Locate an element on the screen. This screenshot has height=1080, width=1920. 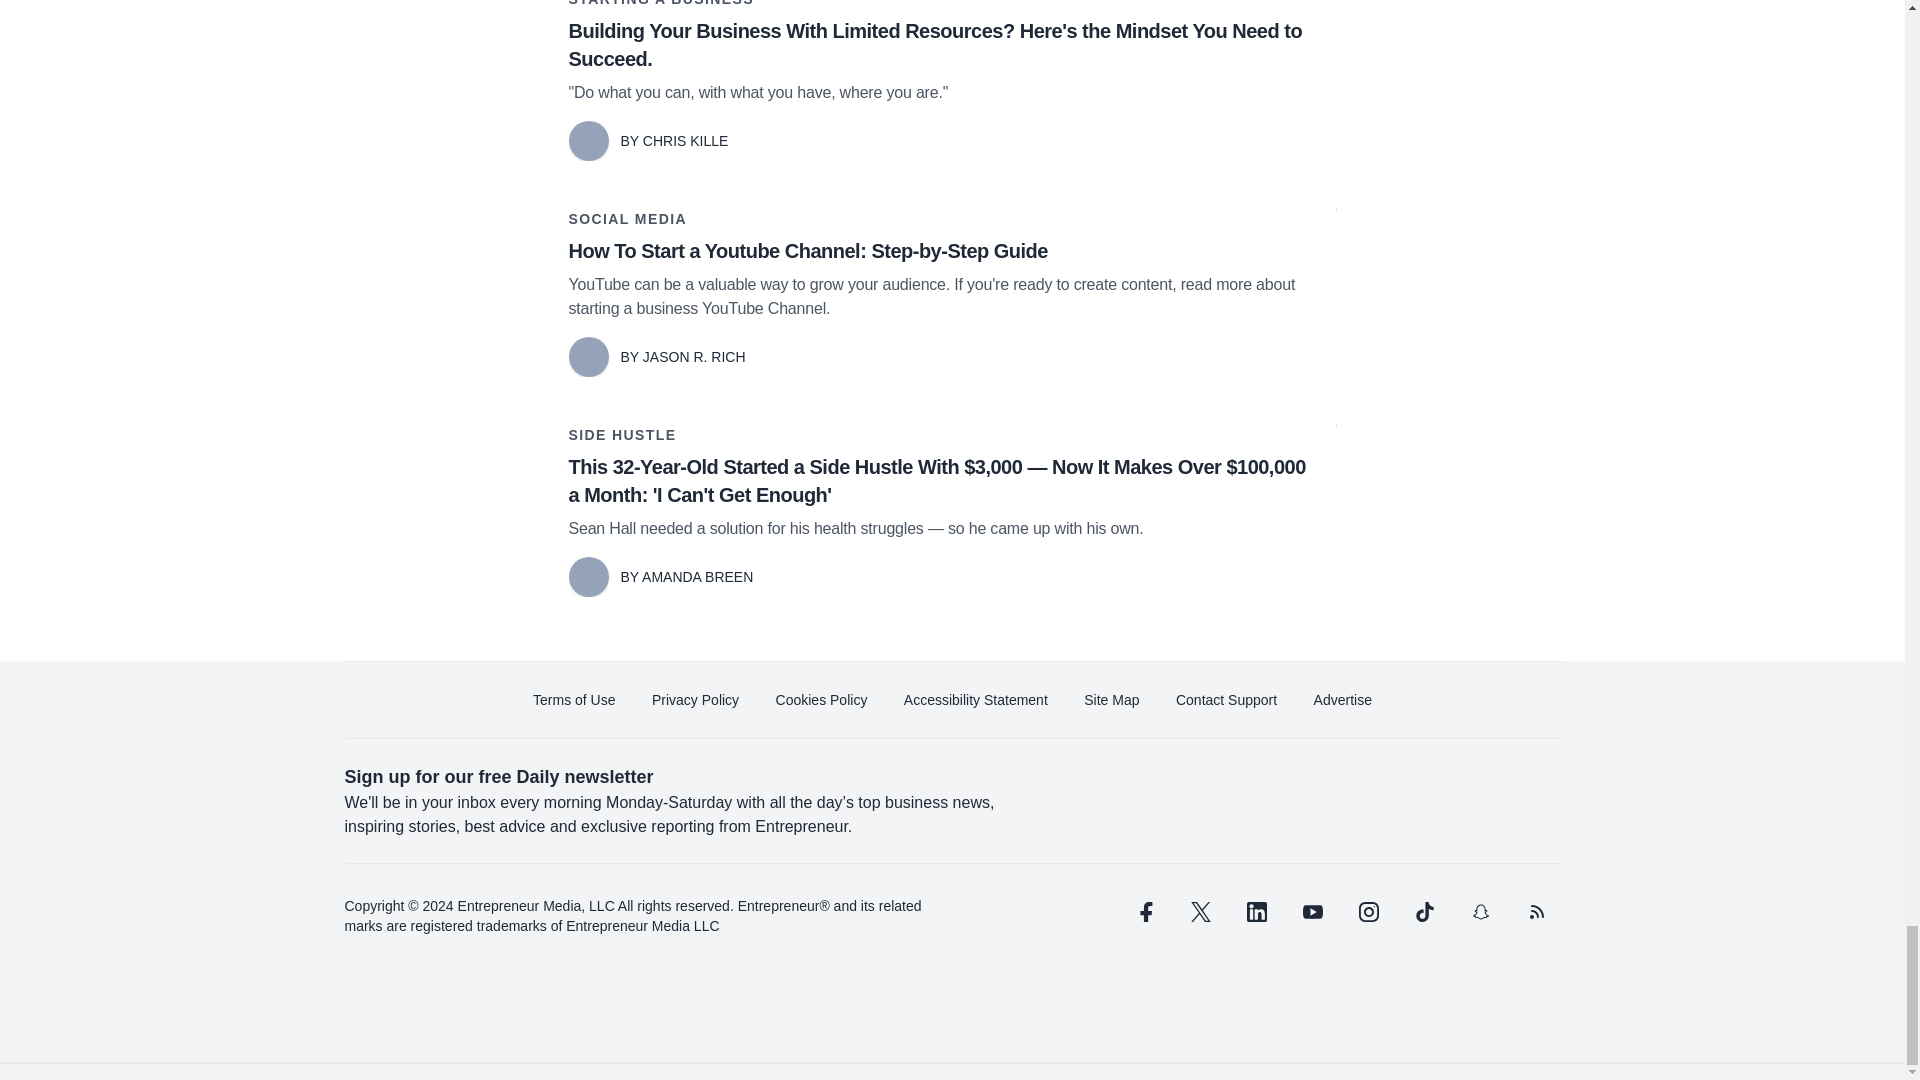
instagram is located at coordinates (1368, 912).